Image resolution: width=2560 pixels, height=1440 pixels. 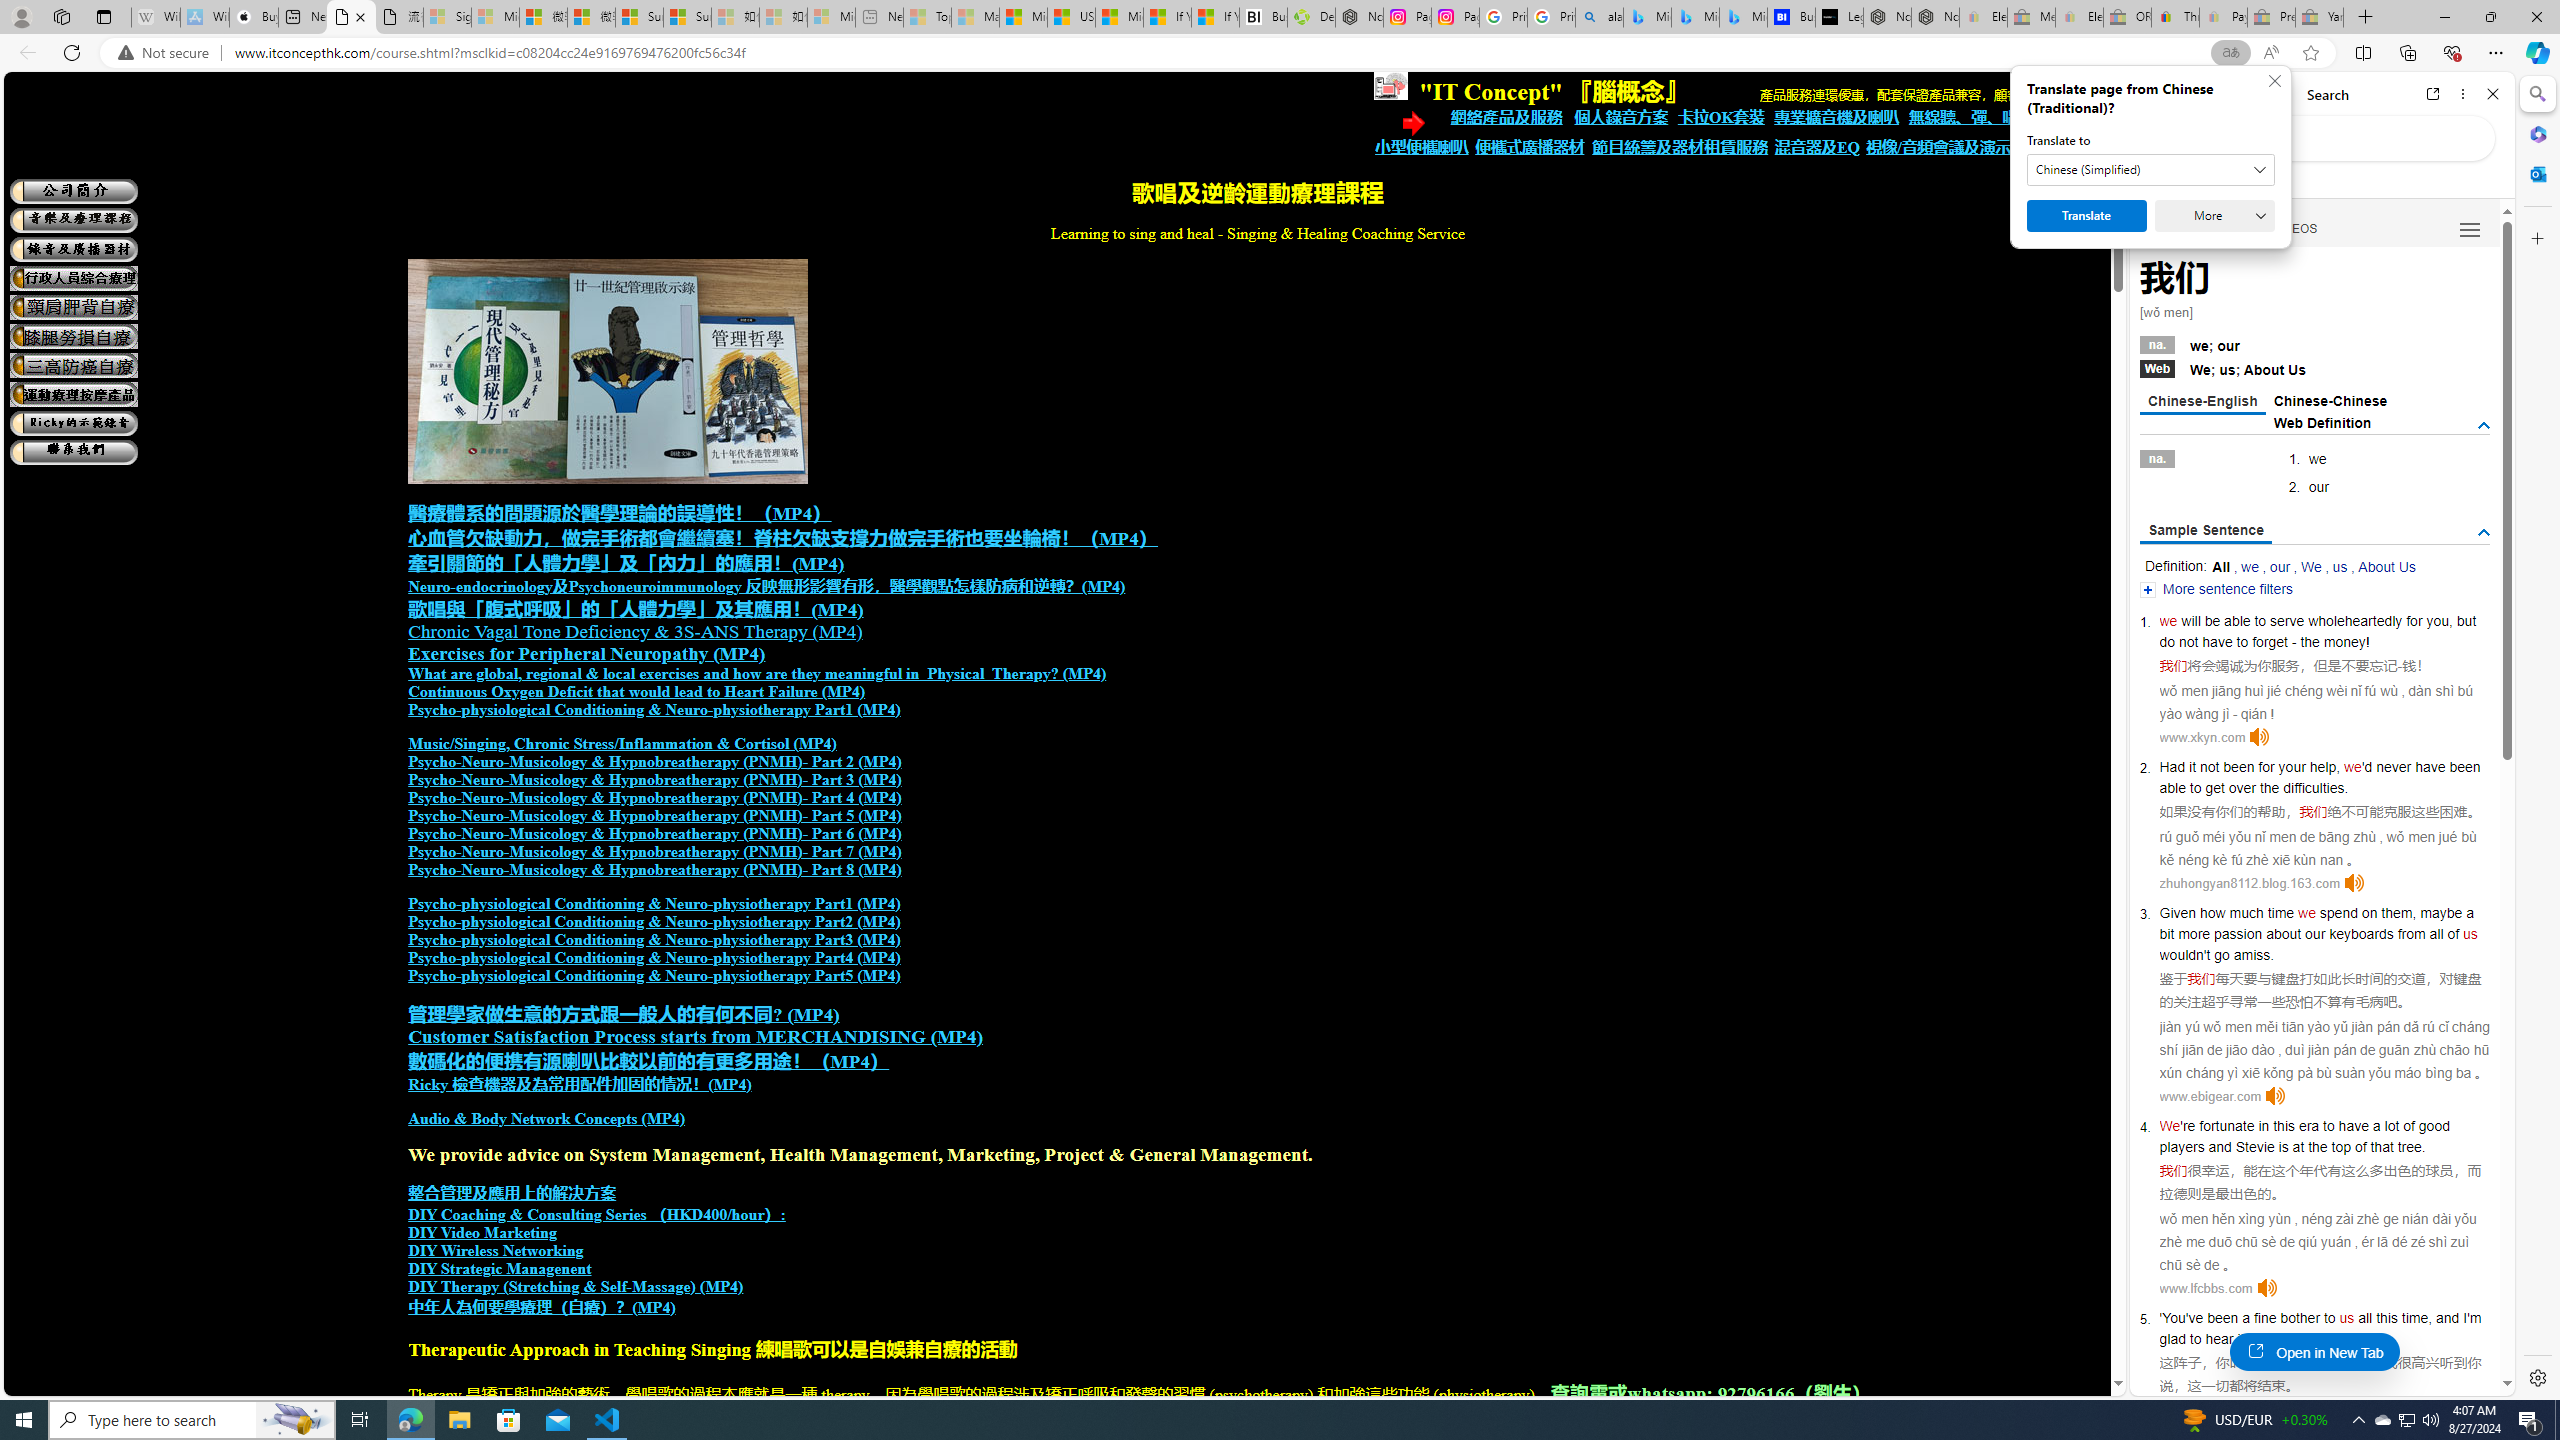 What do you see at coordinates (2356, 621) in the screenshot?
I see `wholeheartedly` at bounding box center [2356, 621].